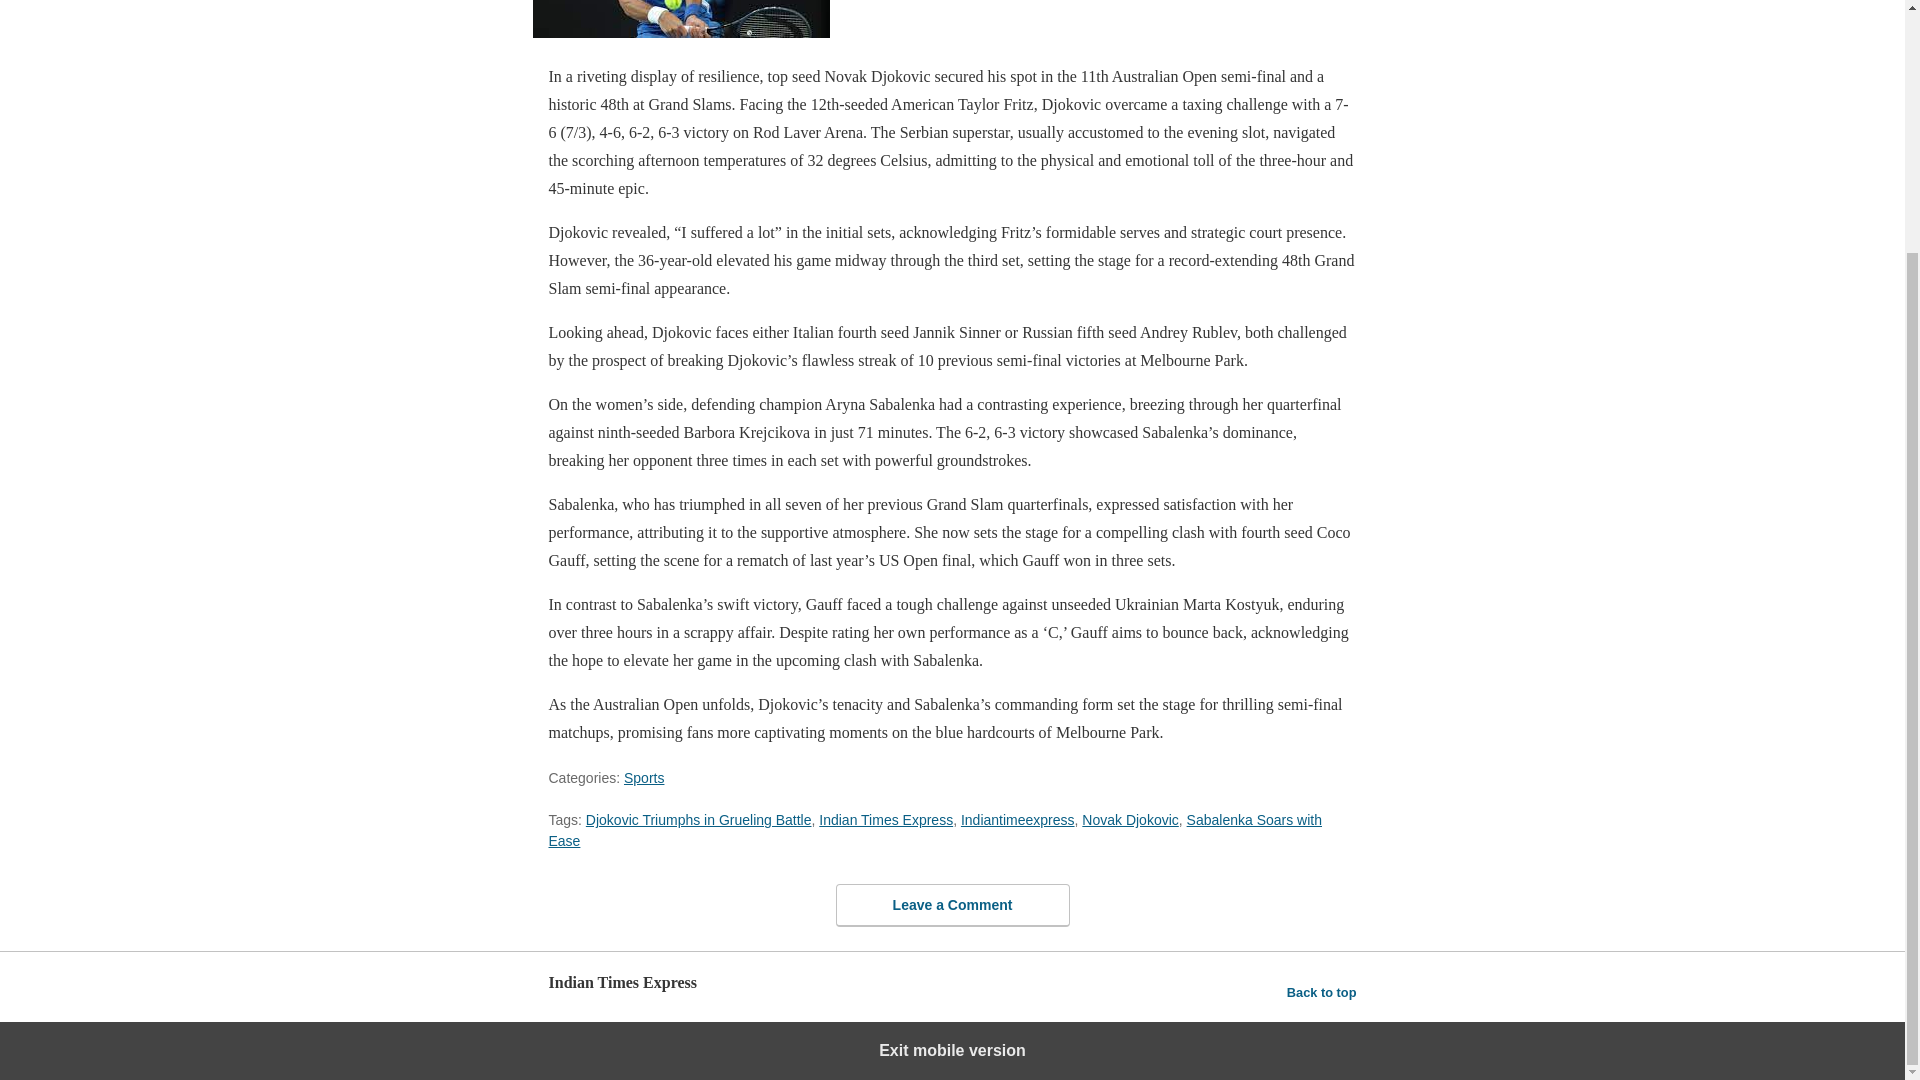 The width and height of the screenshot is (1920, 1080). I want to click on Indiantimeexpress, so click(1018, 820).